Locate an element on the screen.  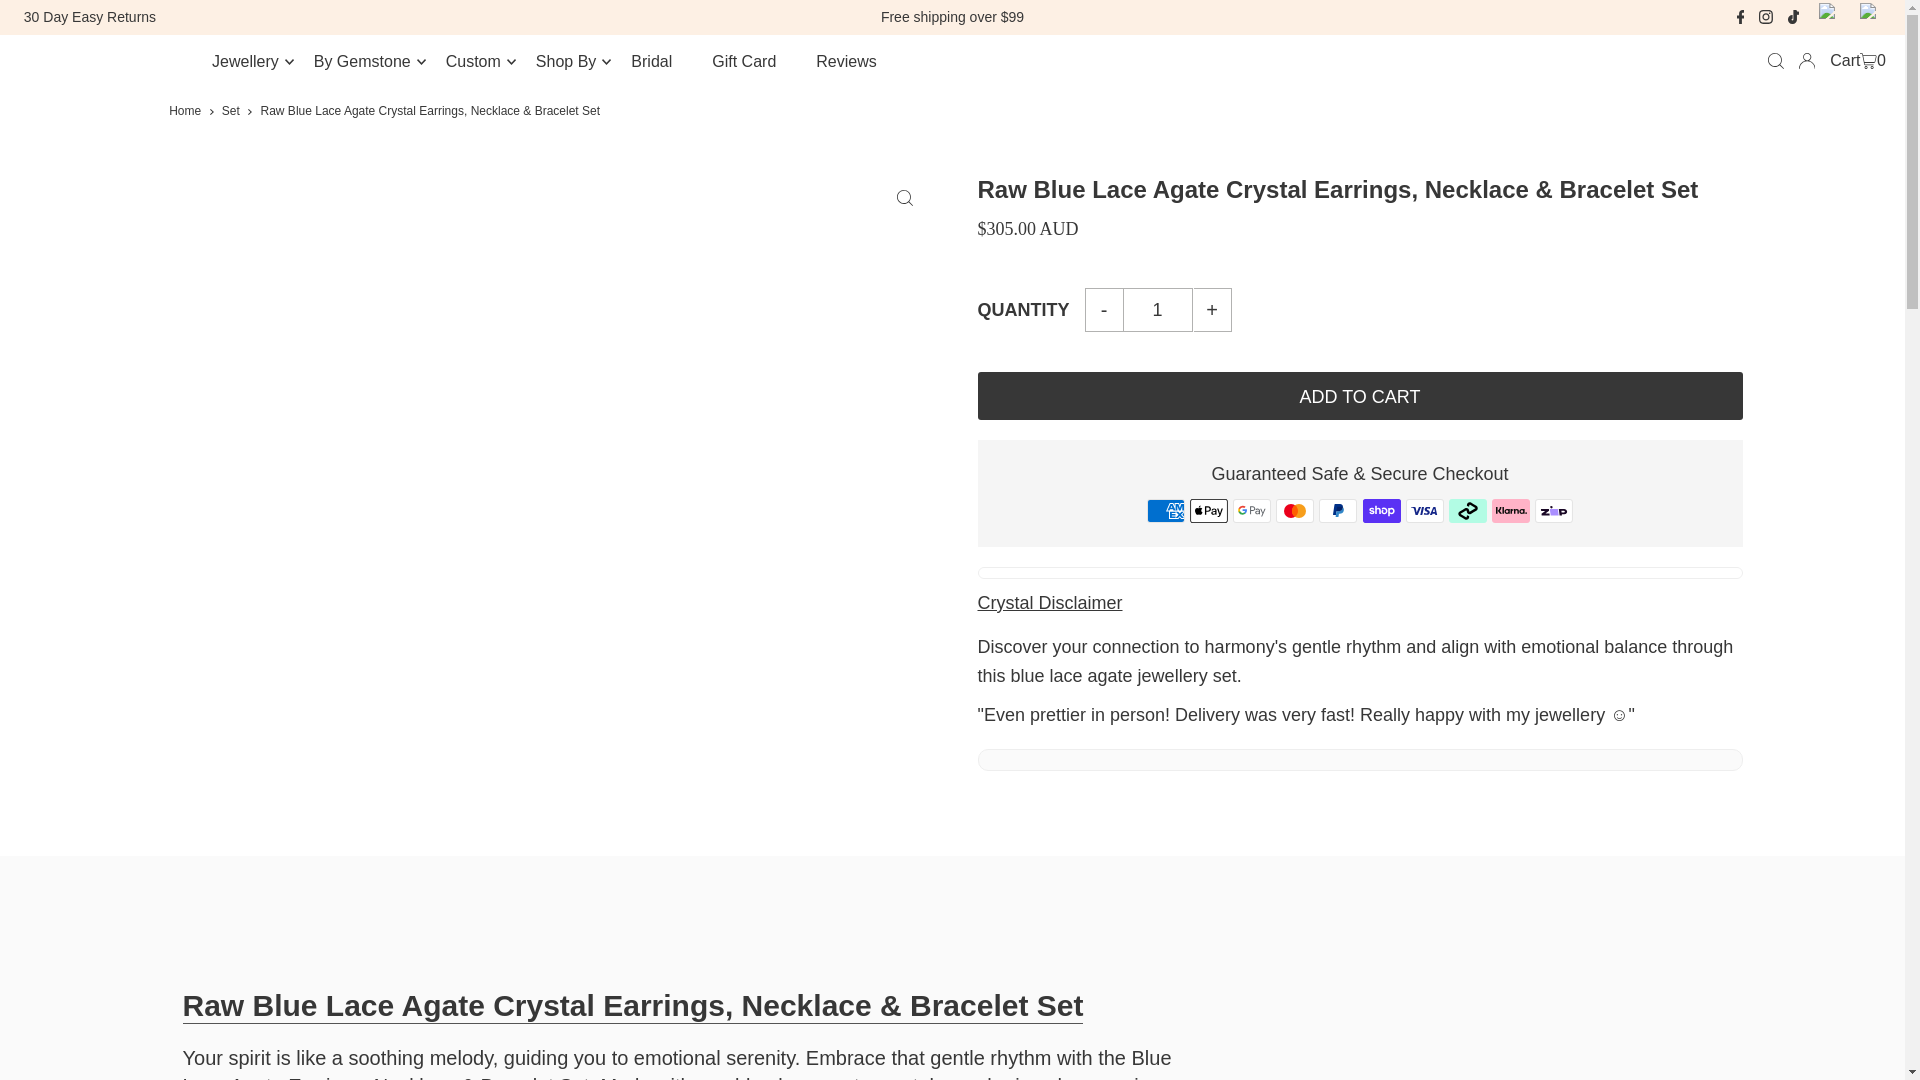
Click to zoom is located at coordinates (904, 198).